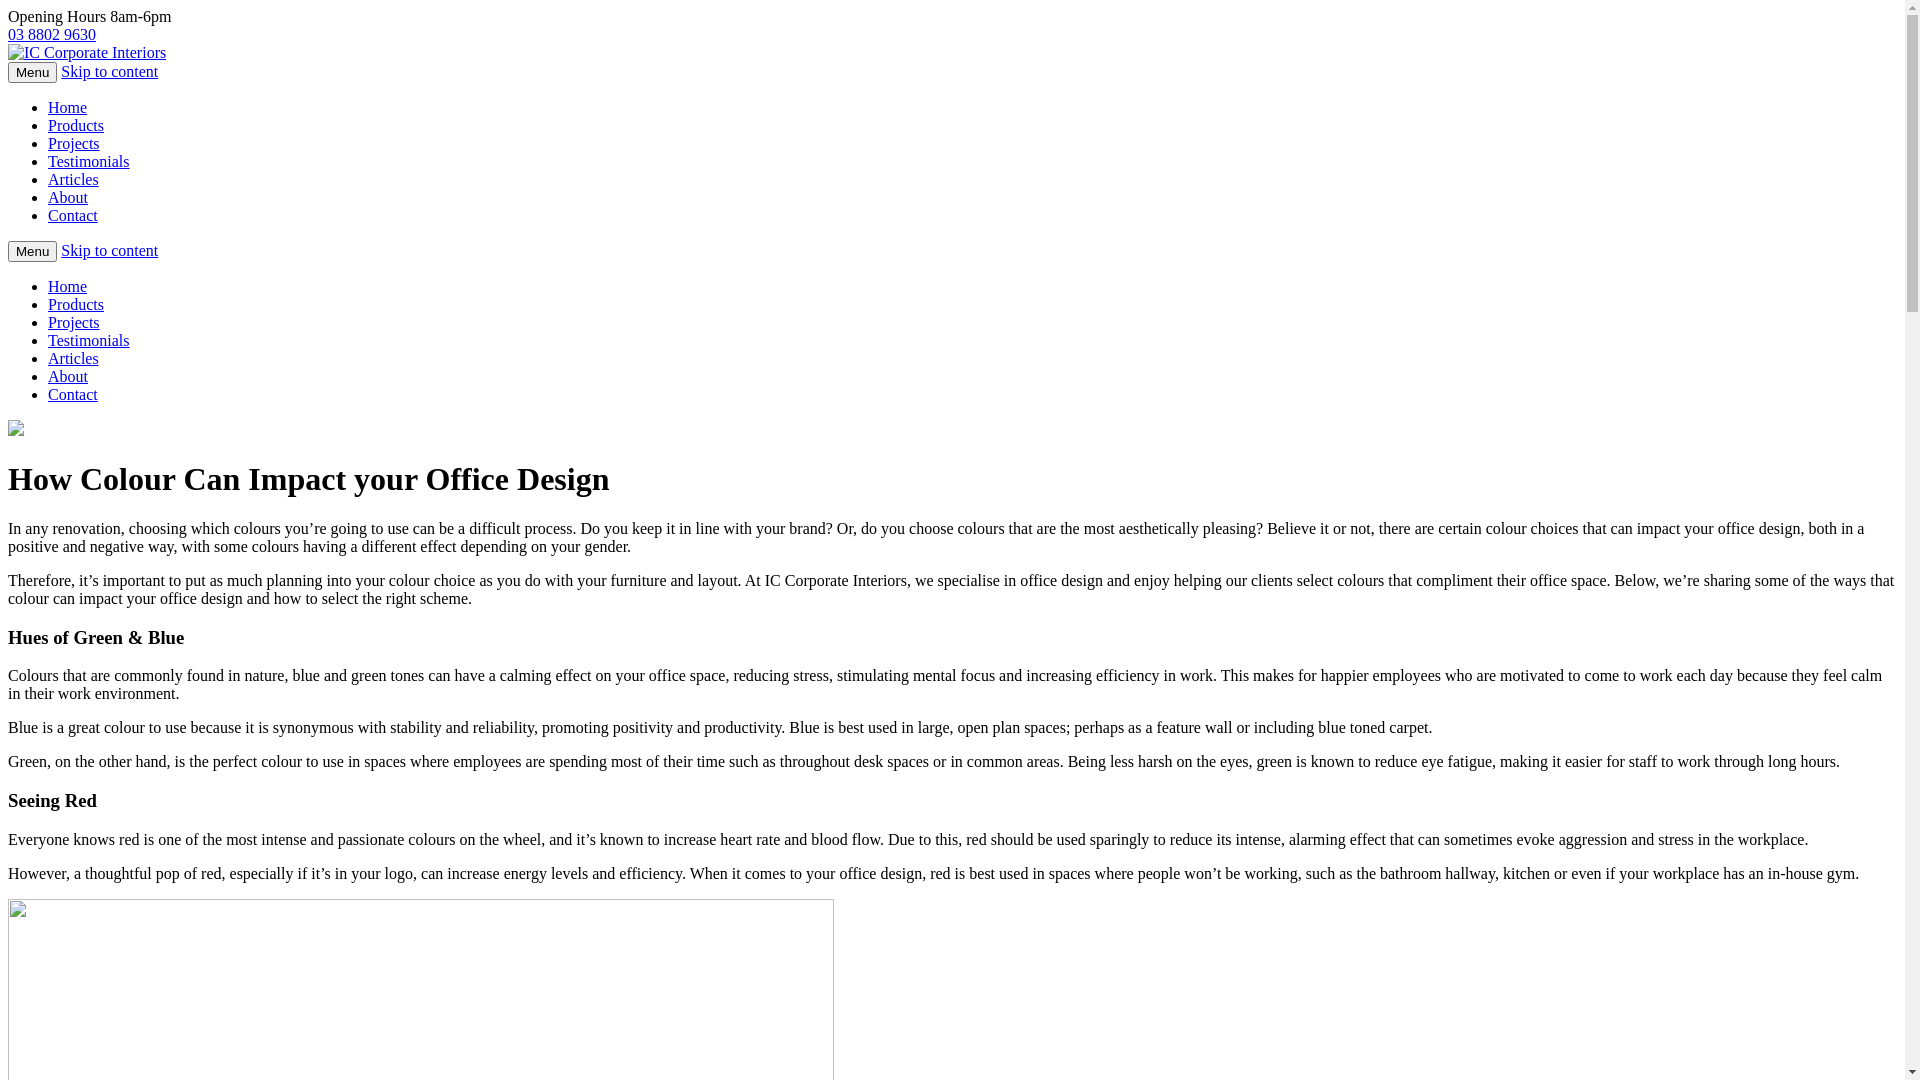 This screenshot has height=1080, width=1920. I want to click on About, so click(68, 376).